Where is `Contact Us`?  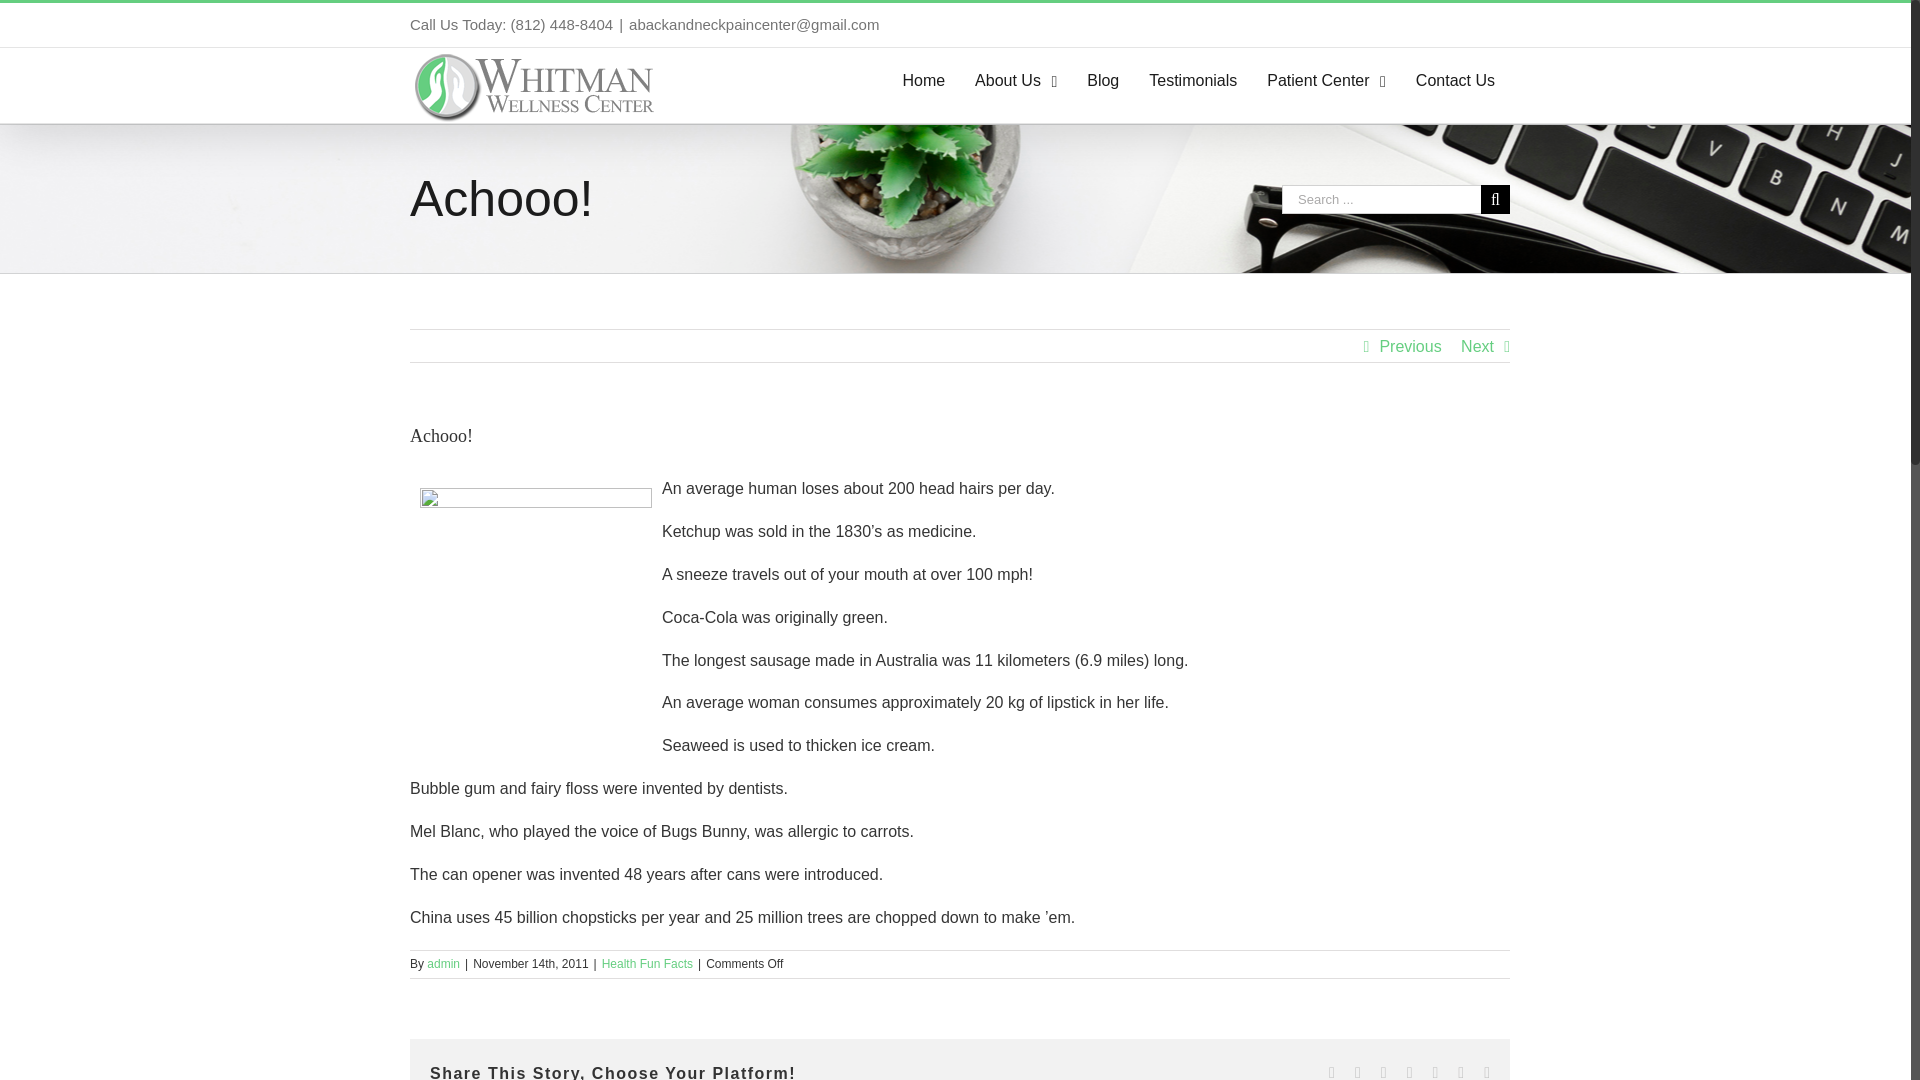
Contact Us is located at coordinates (1455, 80).